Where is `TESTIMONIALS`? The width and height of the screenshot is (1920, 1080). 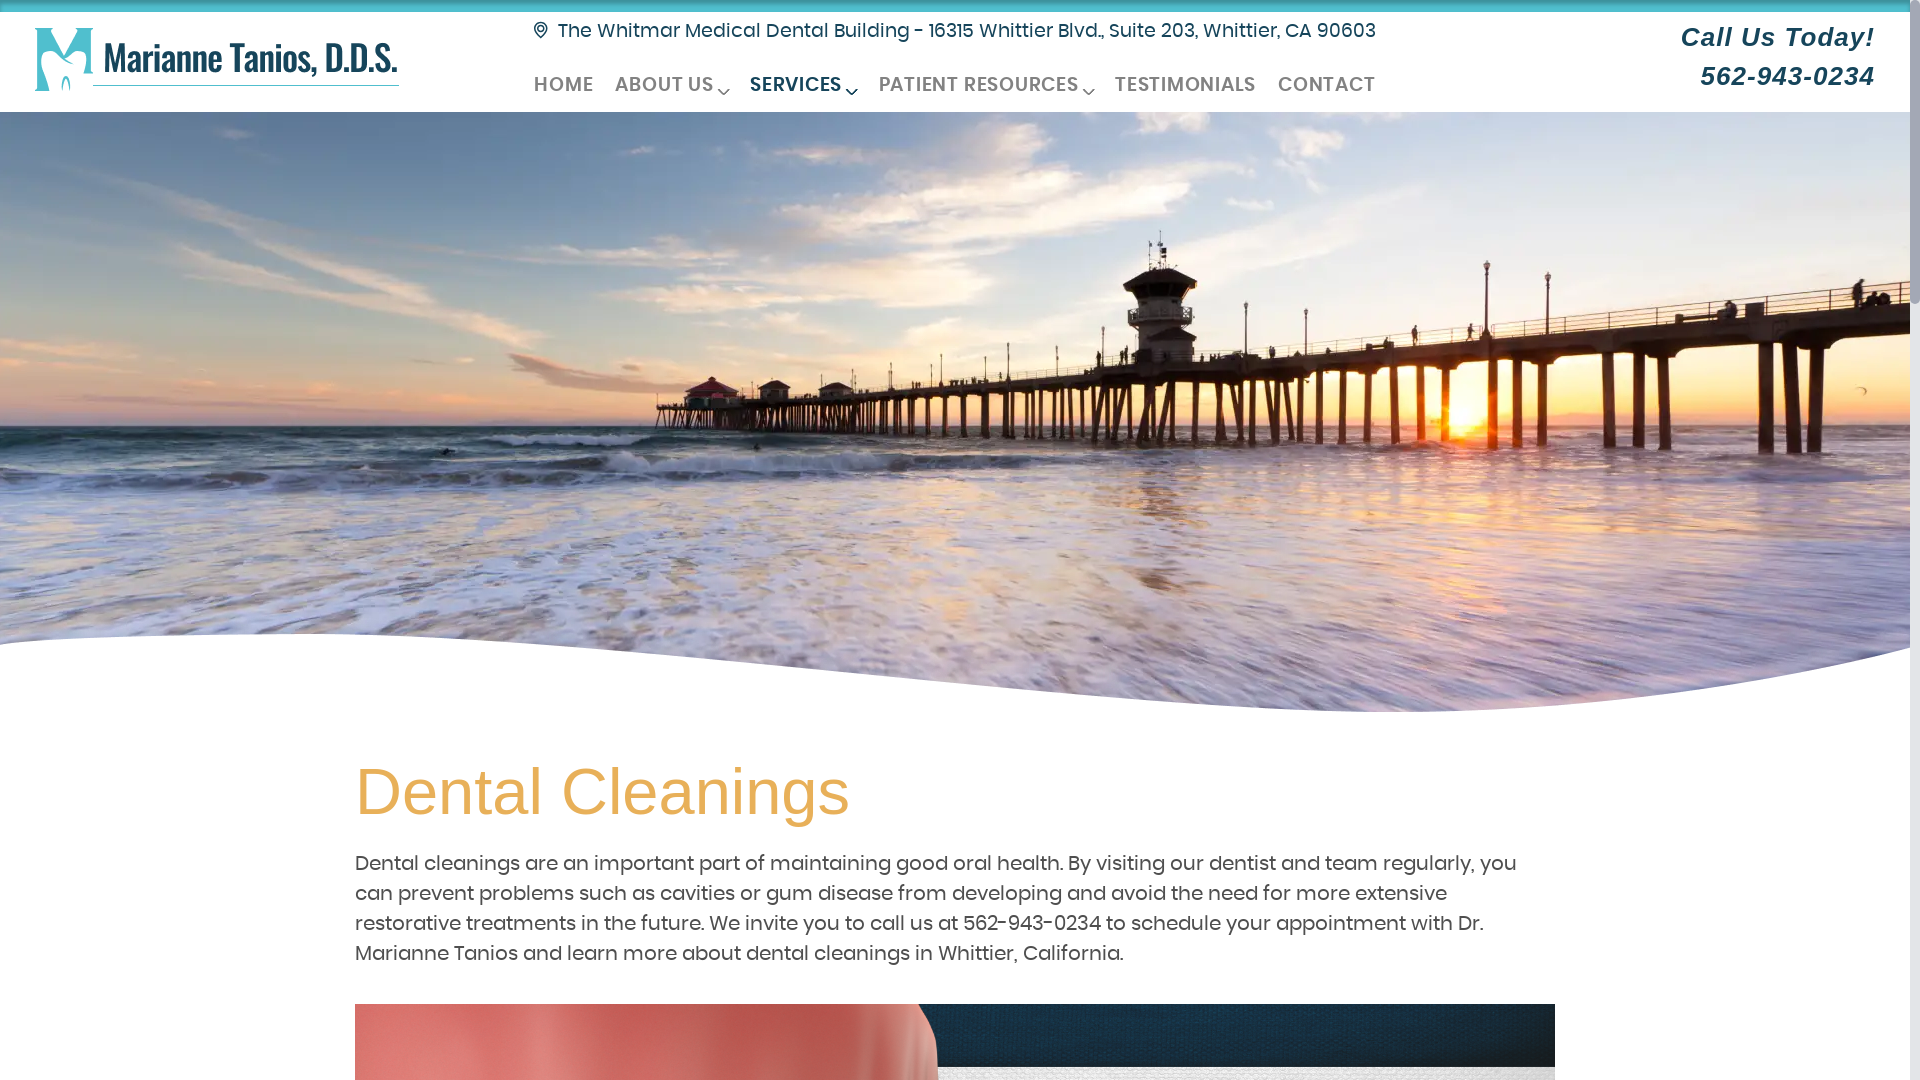
TESTIMONIALS is located at coordinates (1186, 86).